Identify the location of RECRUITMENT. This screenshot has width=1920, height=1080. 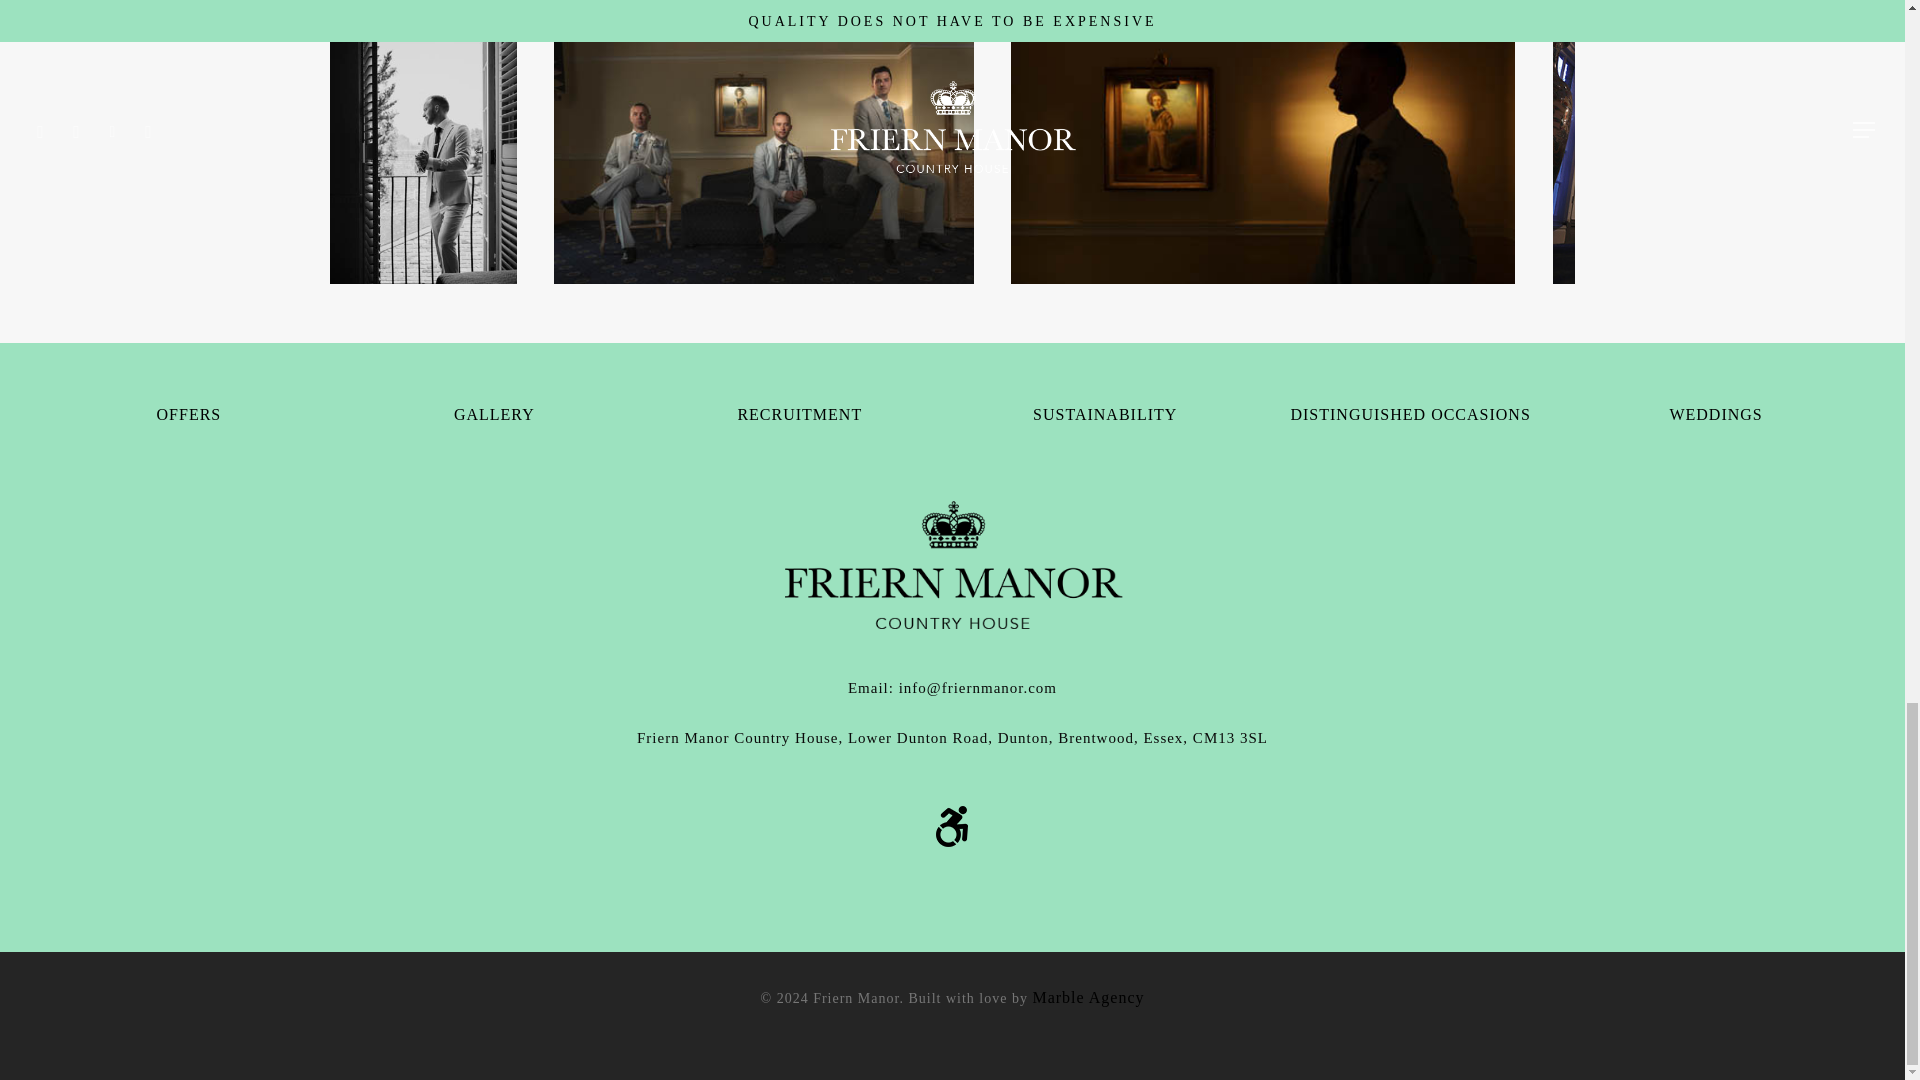
(800, 414).